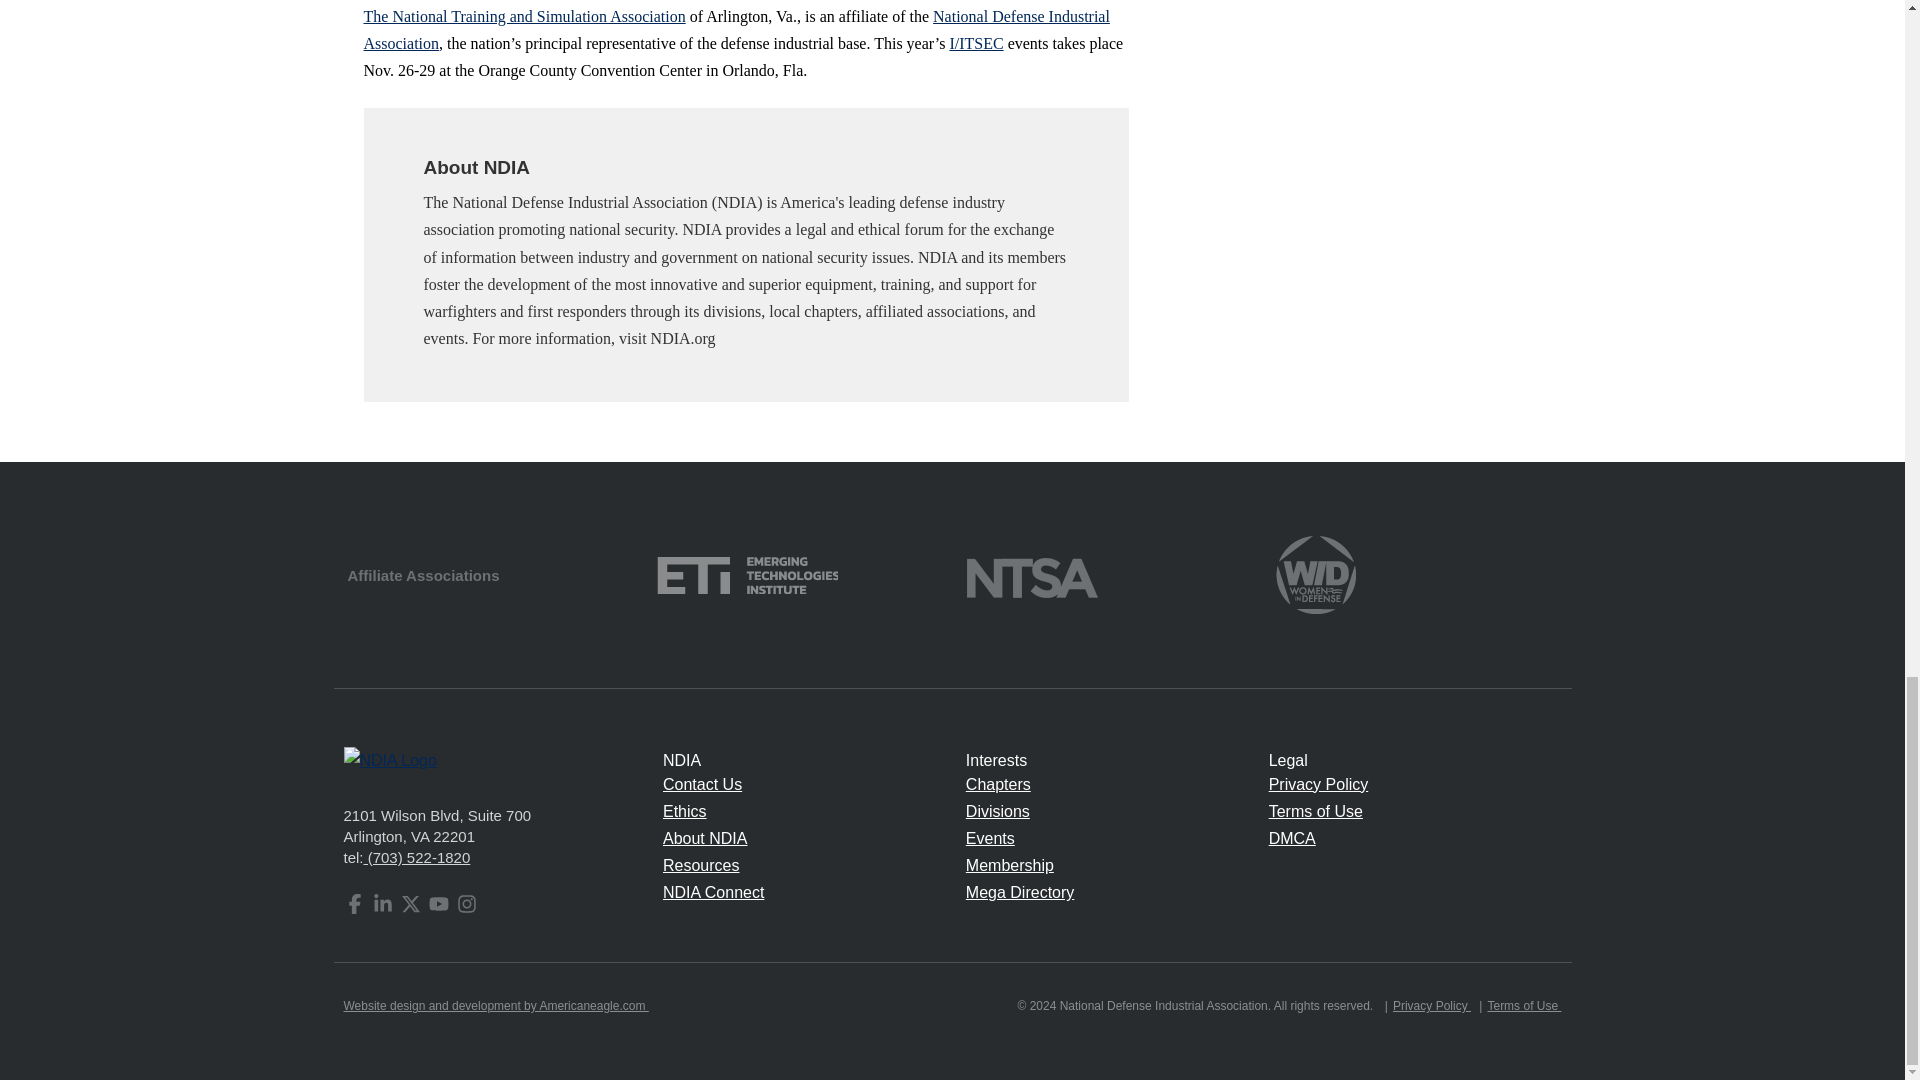 The width and height of the screenshot is (1920, 1080). Describe the element at coordinates (746, 573) in the screenshot. I see `Emerging Technologies Institute` at that location.